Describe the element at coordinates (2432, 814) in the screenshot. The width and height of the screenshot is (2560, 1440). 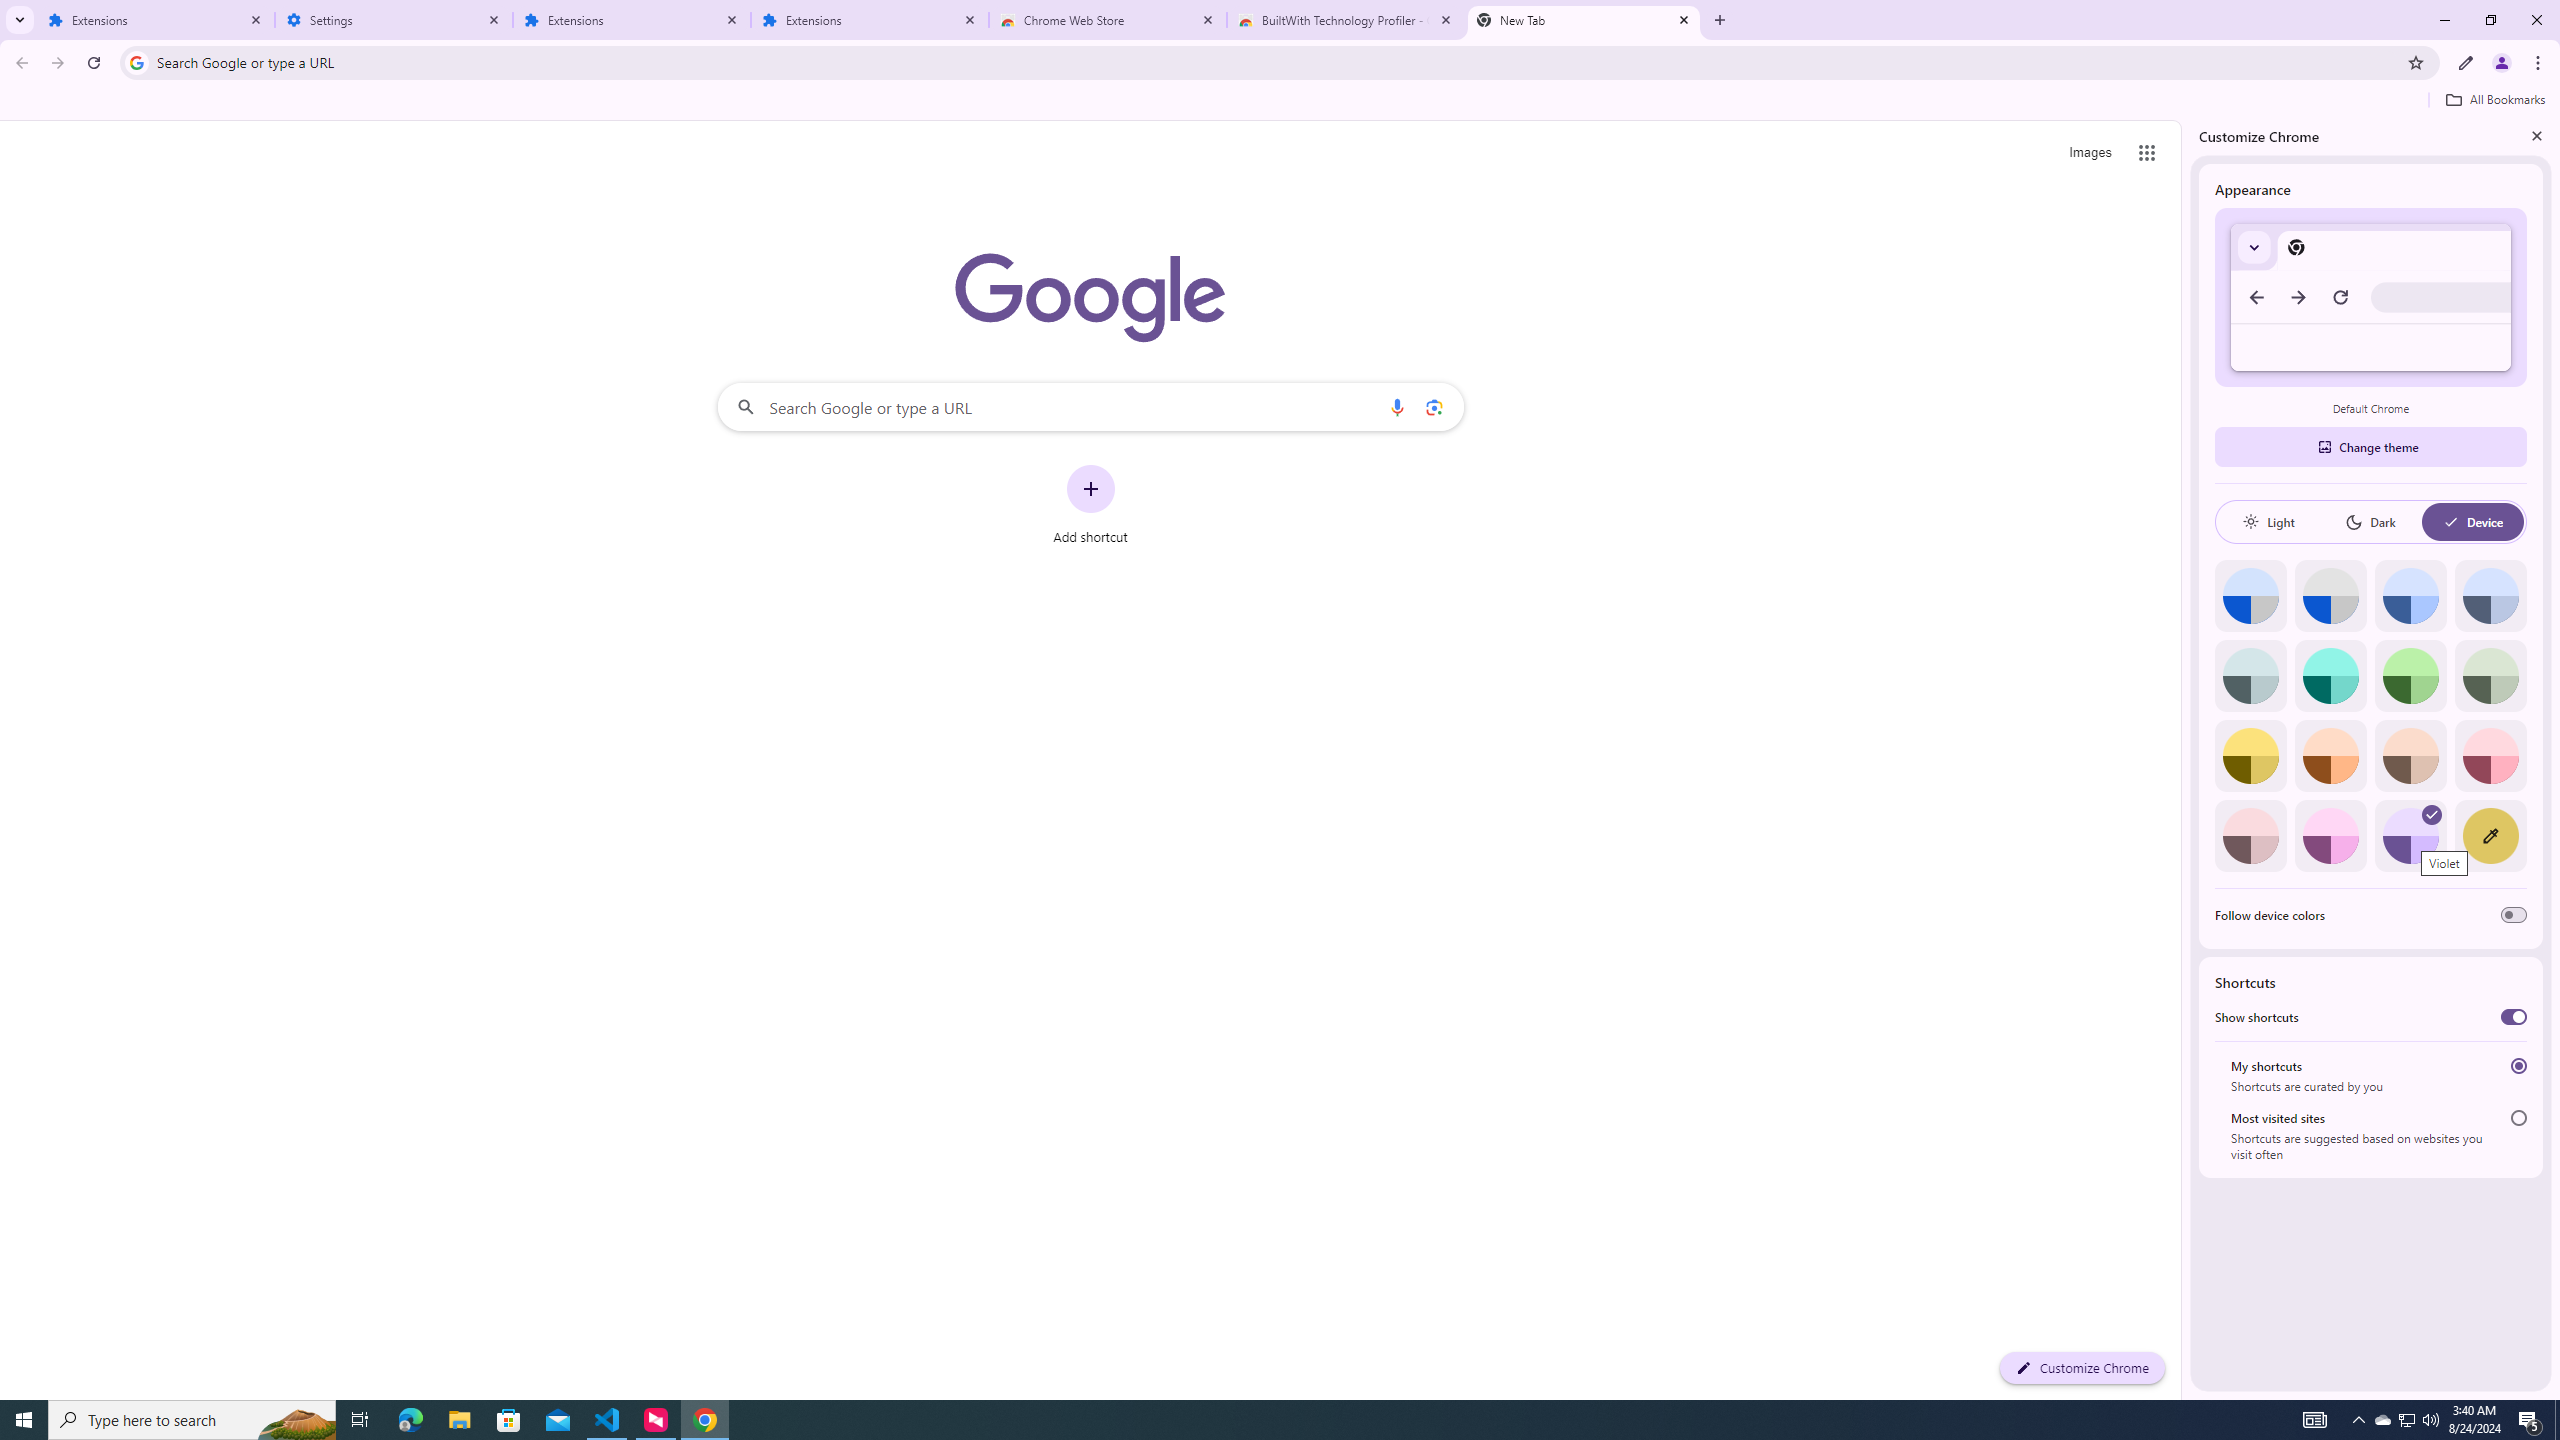
I see `AutomationID: svg` at that location.